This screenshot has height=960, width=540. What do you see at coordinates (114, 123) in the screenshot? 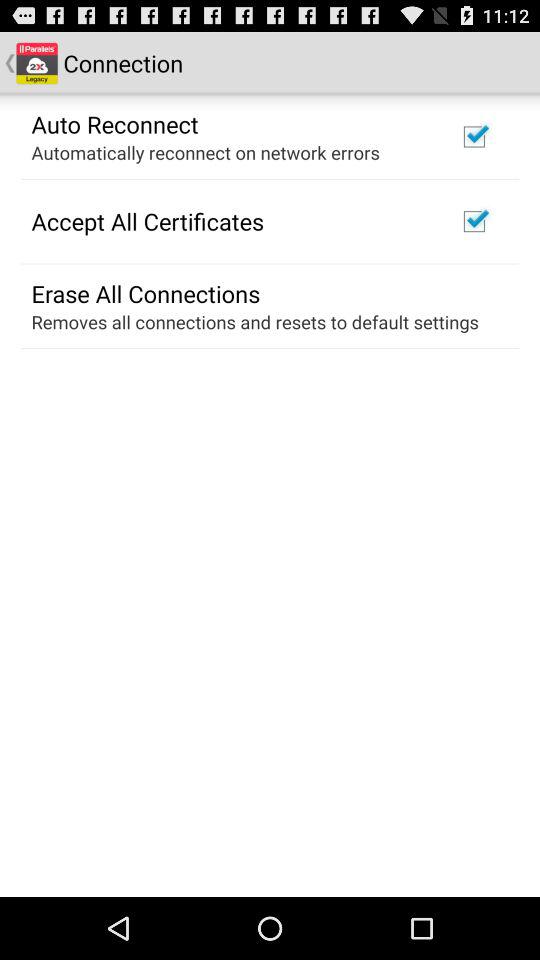
I see `choose the item above the automatically reconnect on icon` at bounding box center [114, 123].